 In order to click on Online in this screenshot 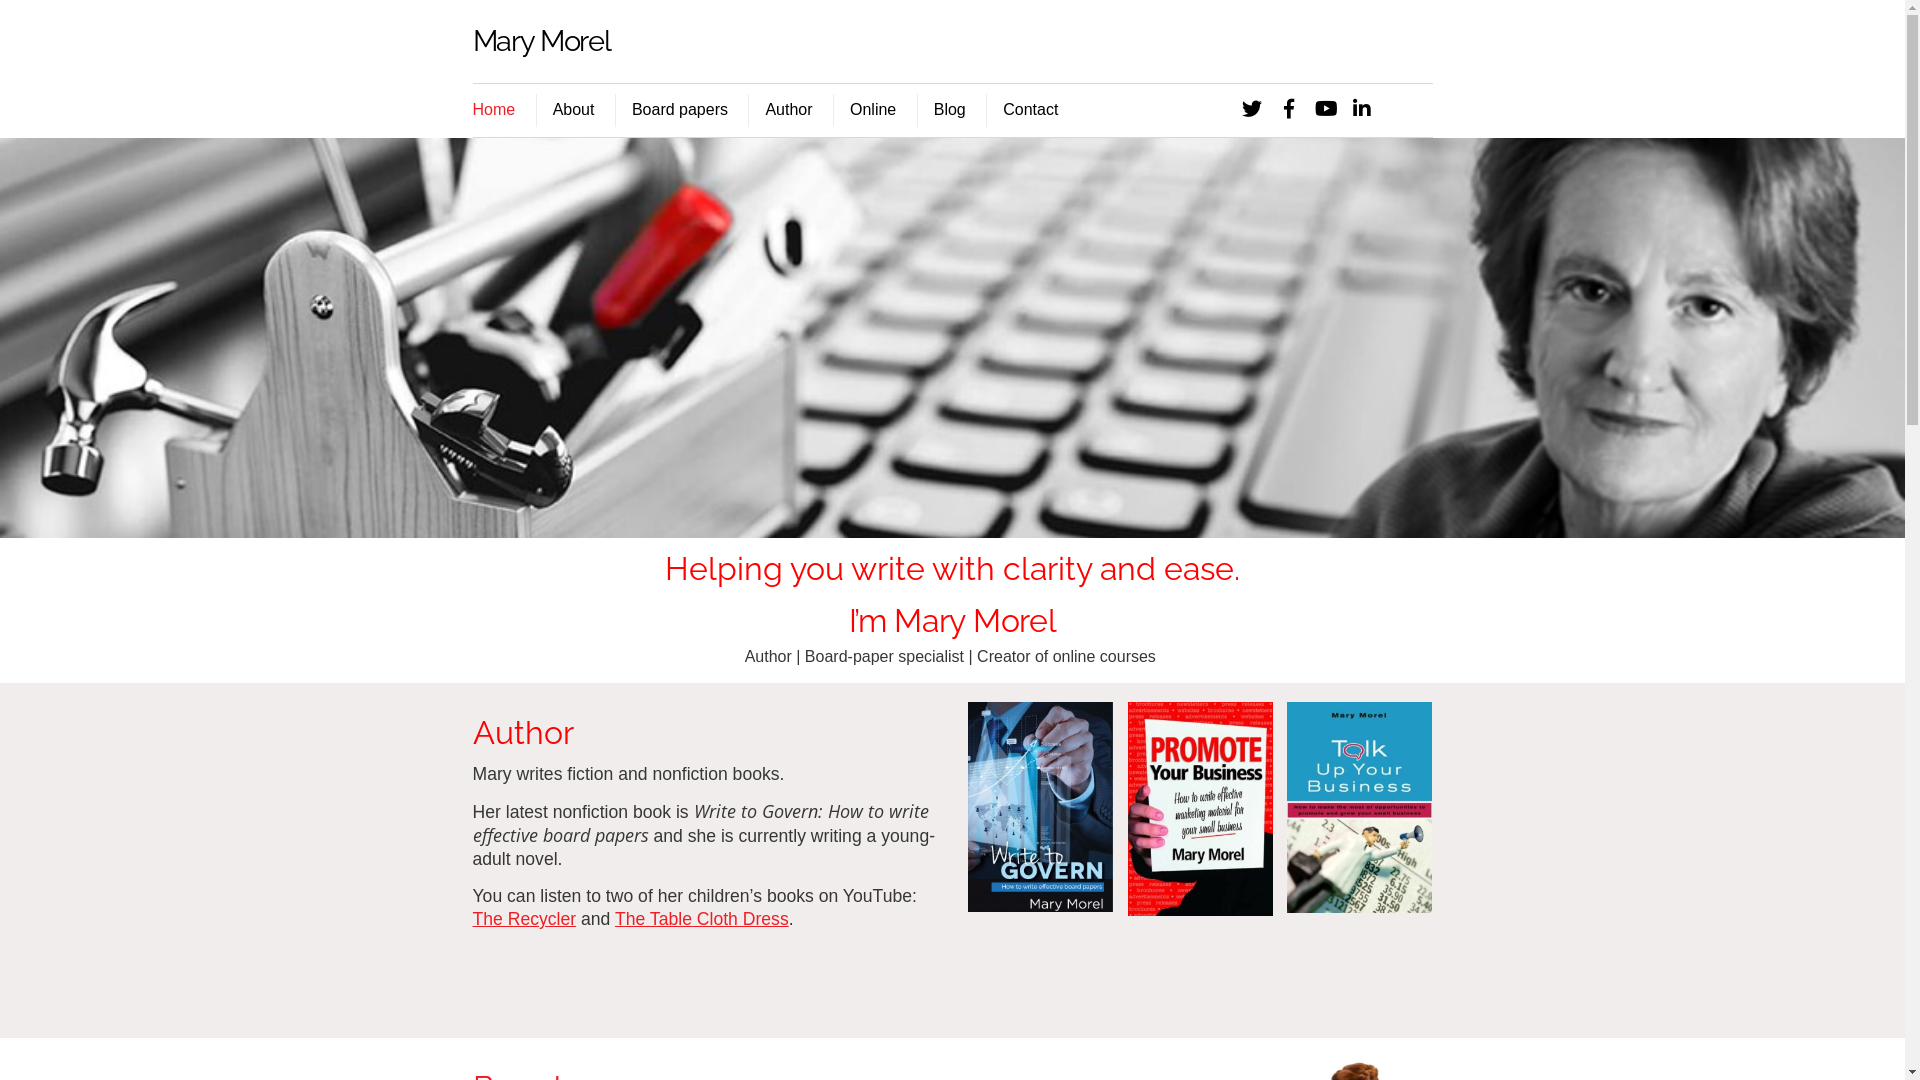, I will do `click(872, 111)`.